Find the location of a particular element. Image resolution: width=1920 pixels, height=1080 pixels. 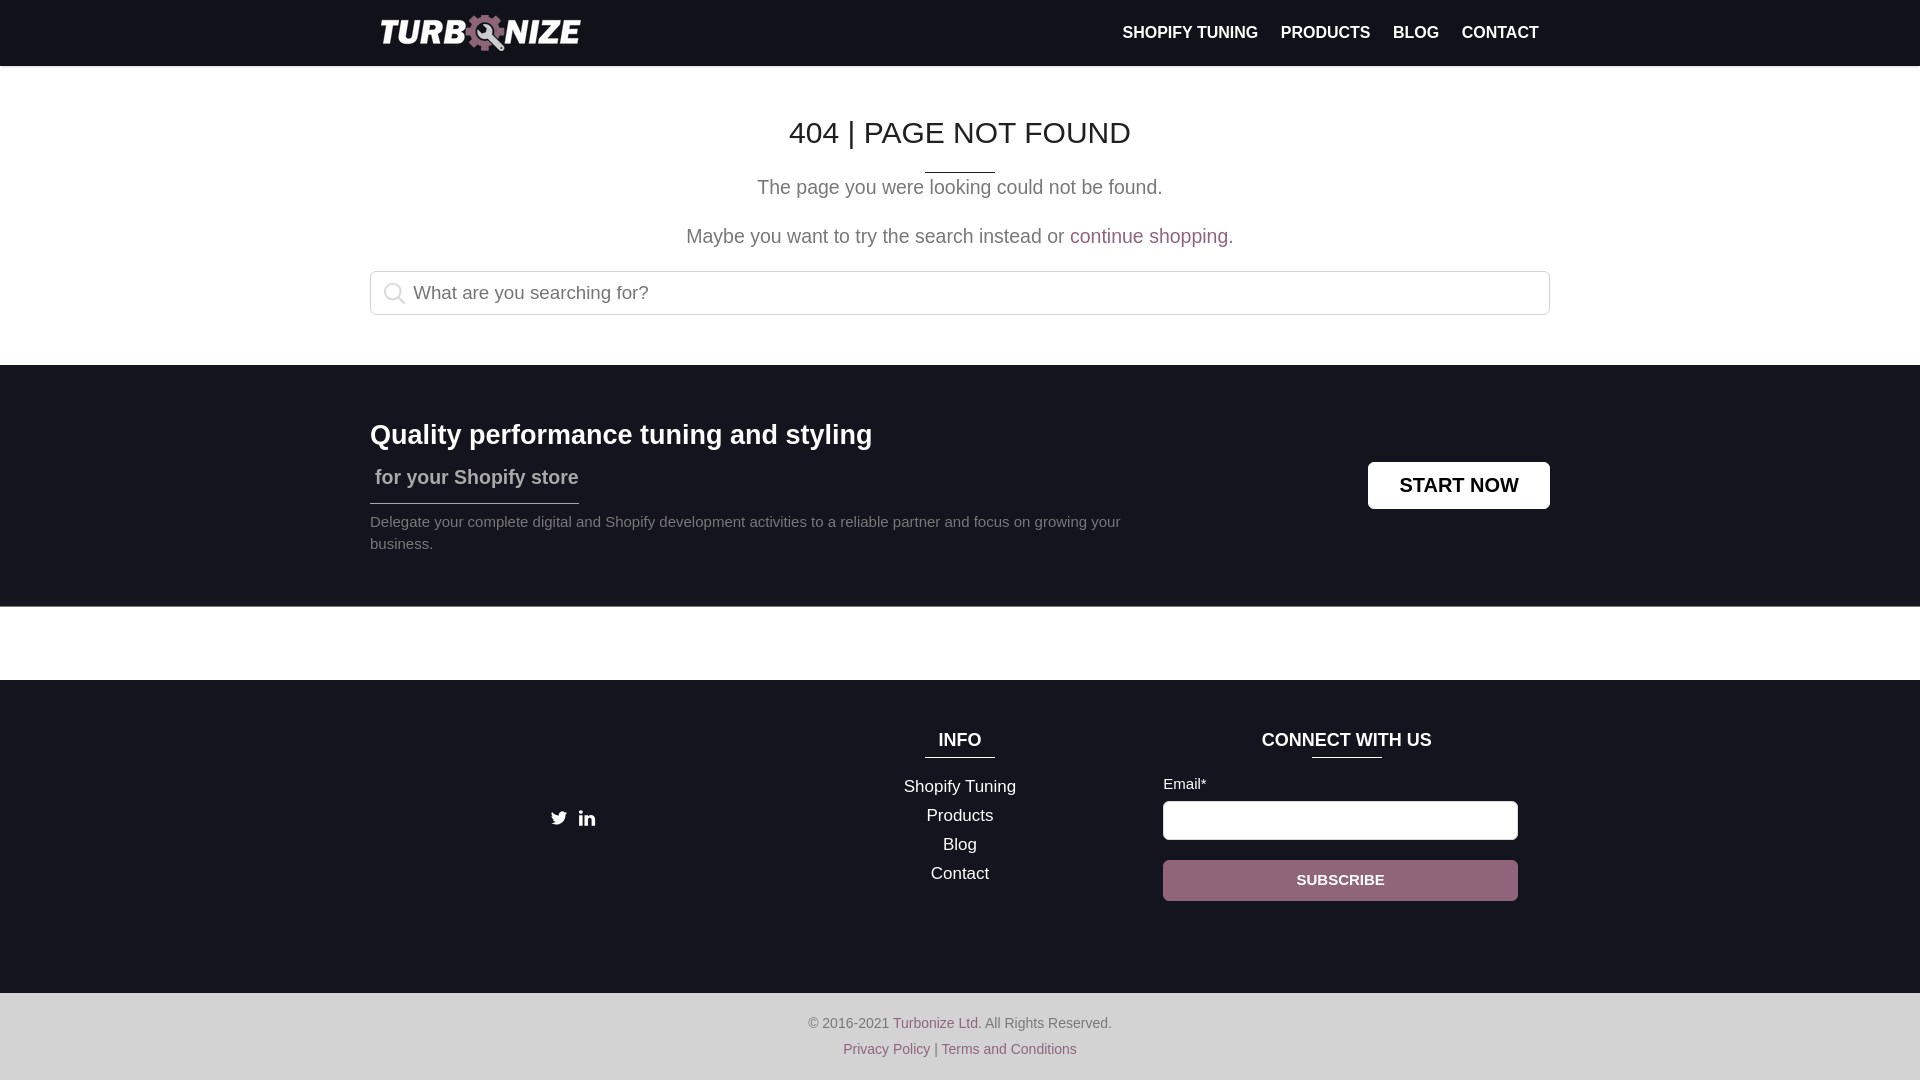

Products is located at coordinates (960, 816).